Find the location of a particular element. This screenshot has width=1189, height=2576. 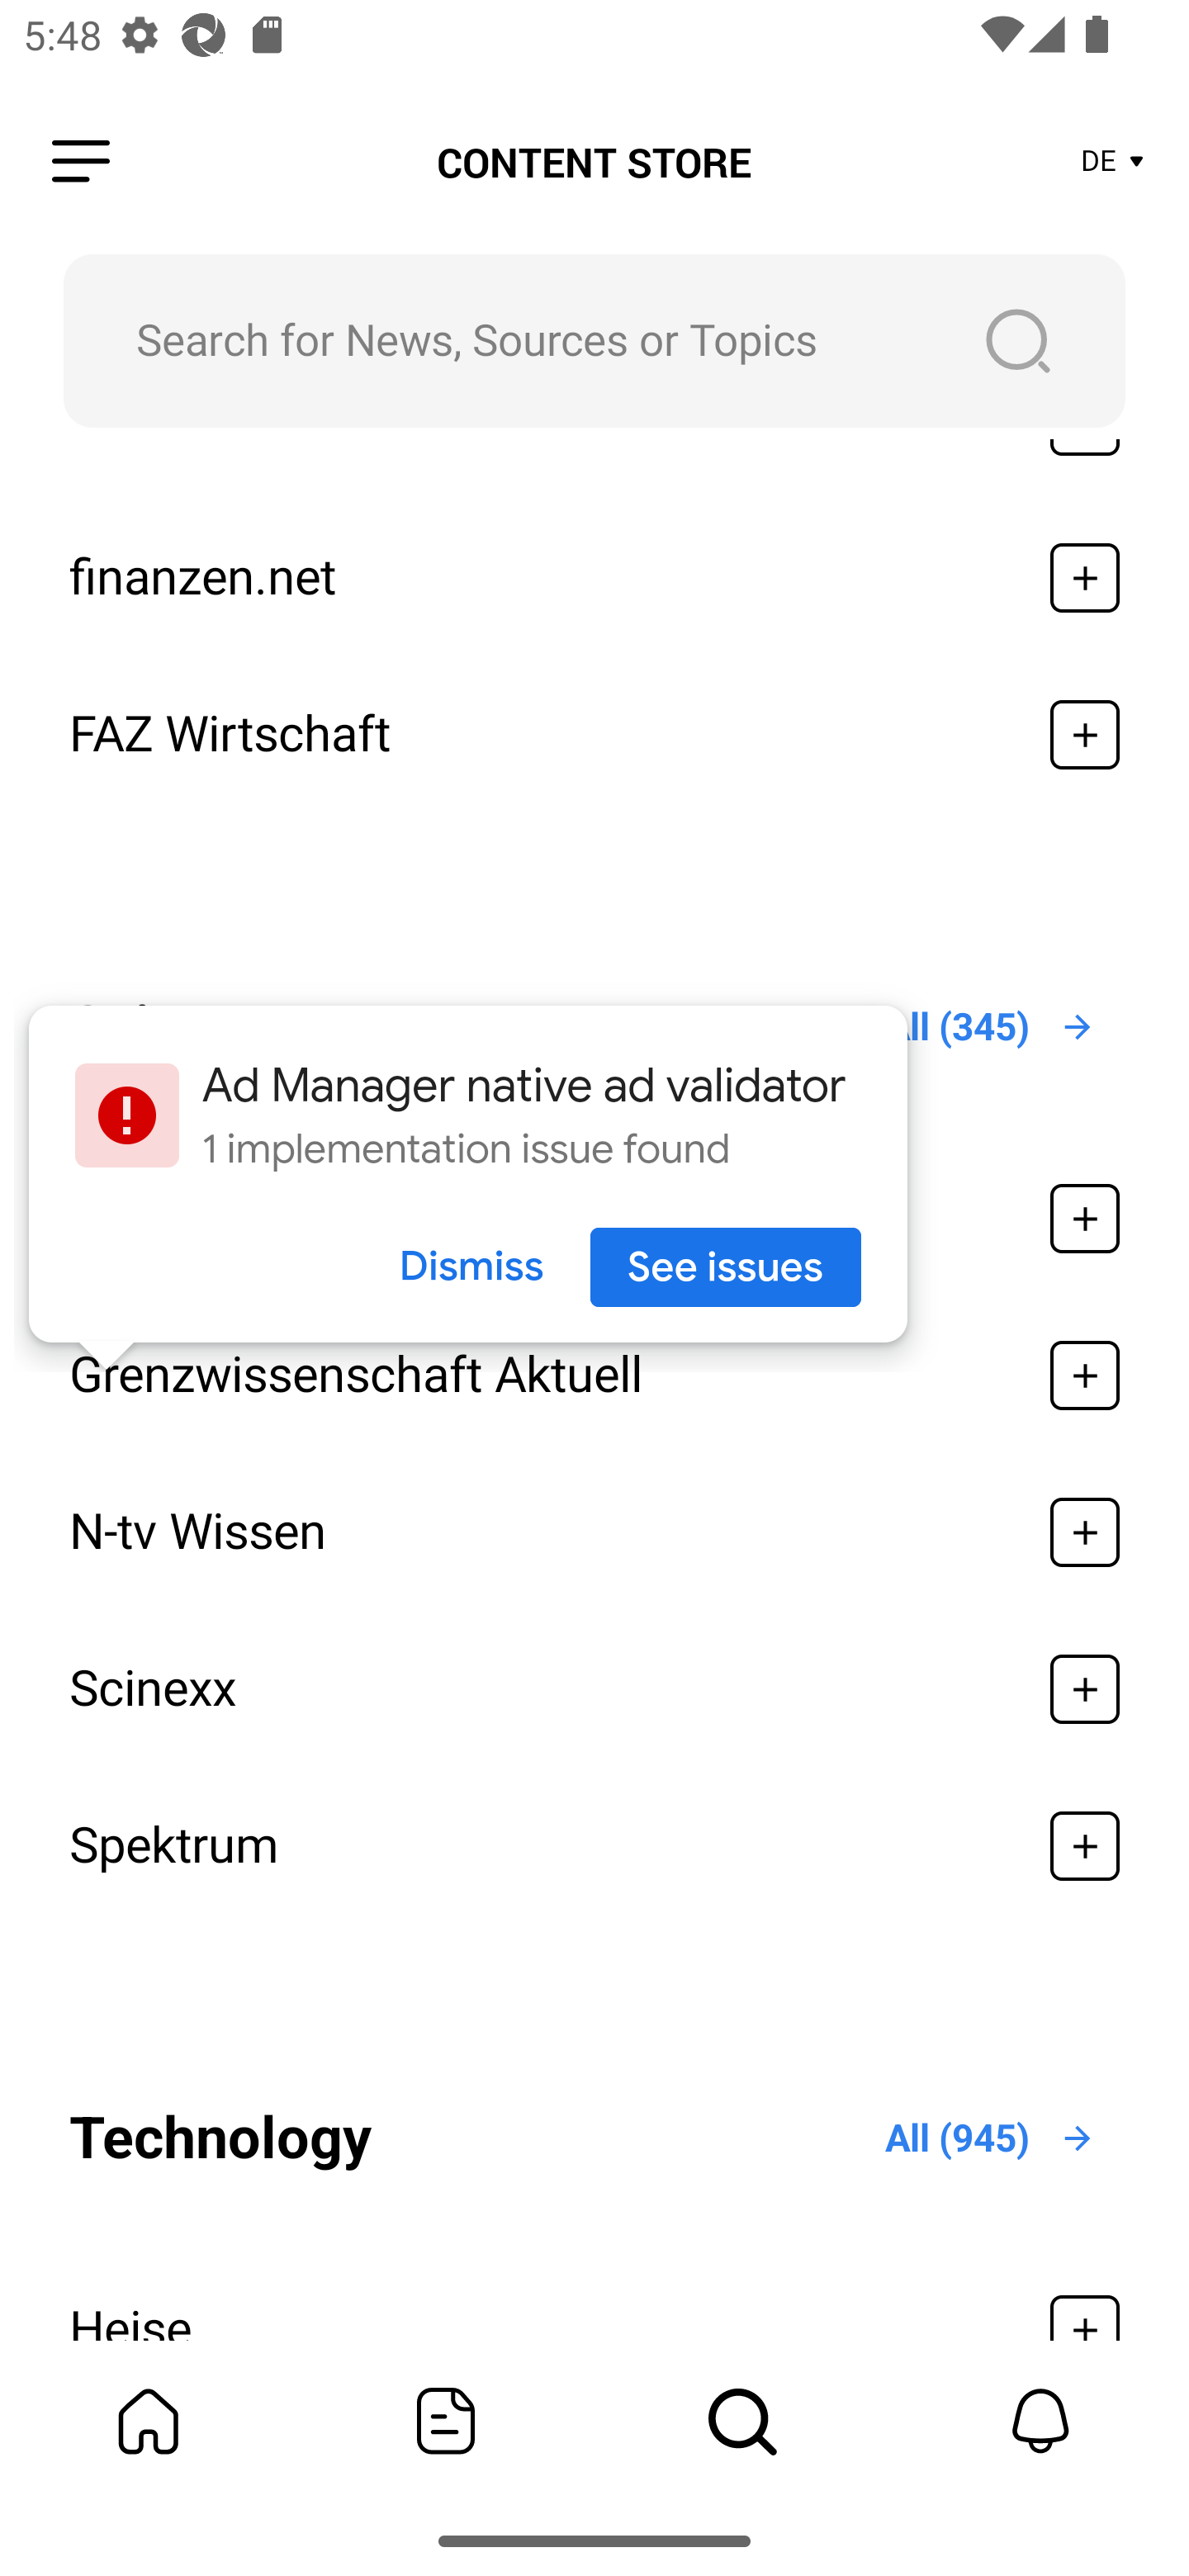

All (945) Open All Icon is located at coordinates (991, 2138).